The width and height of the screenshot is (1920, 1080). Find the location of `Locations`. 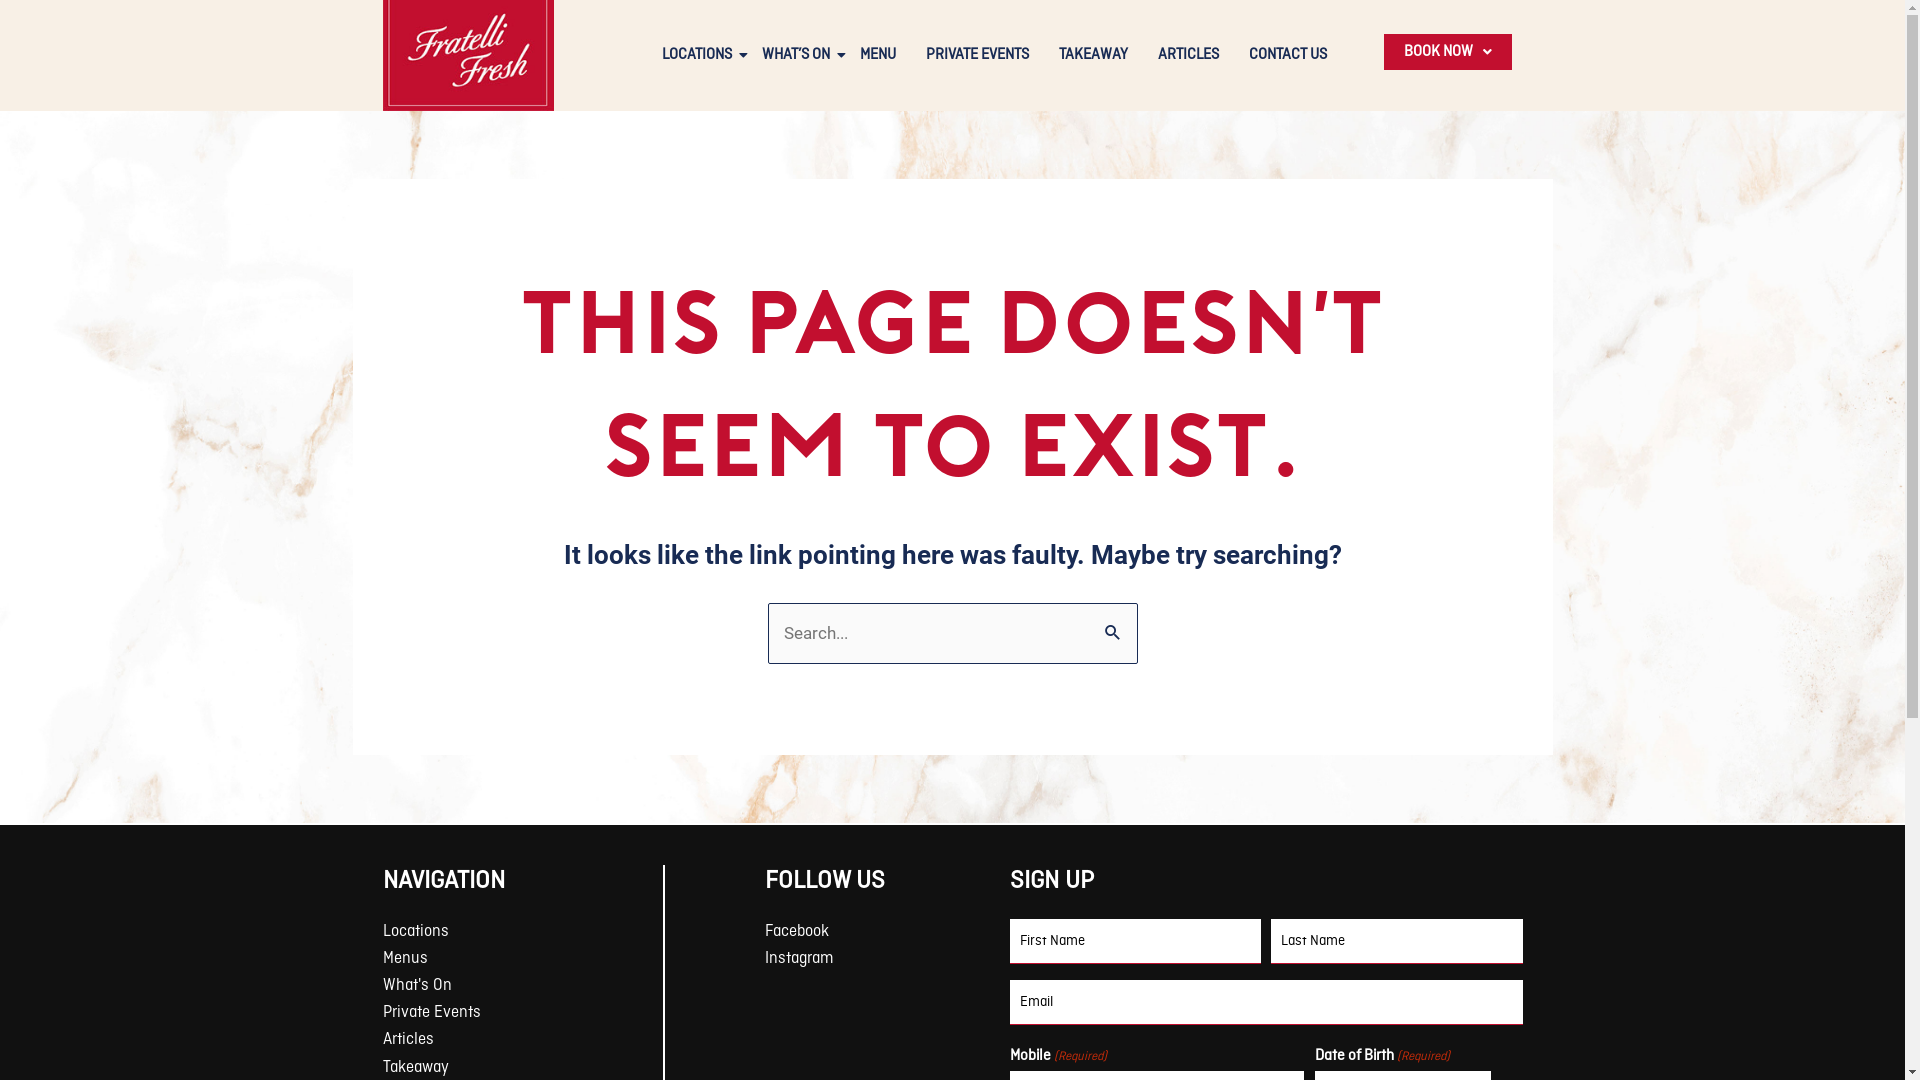

Locations is located at coordinates (522, 932).